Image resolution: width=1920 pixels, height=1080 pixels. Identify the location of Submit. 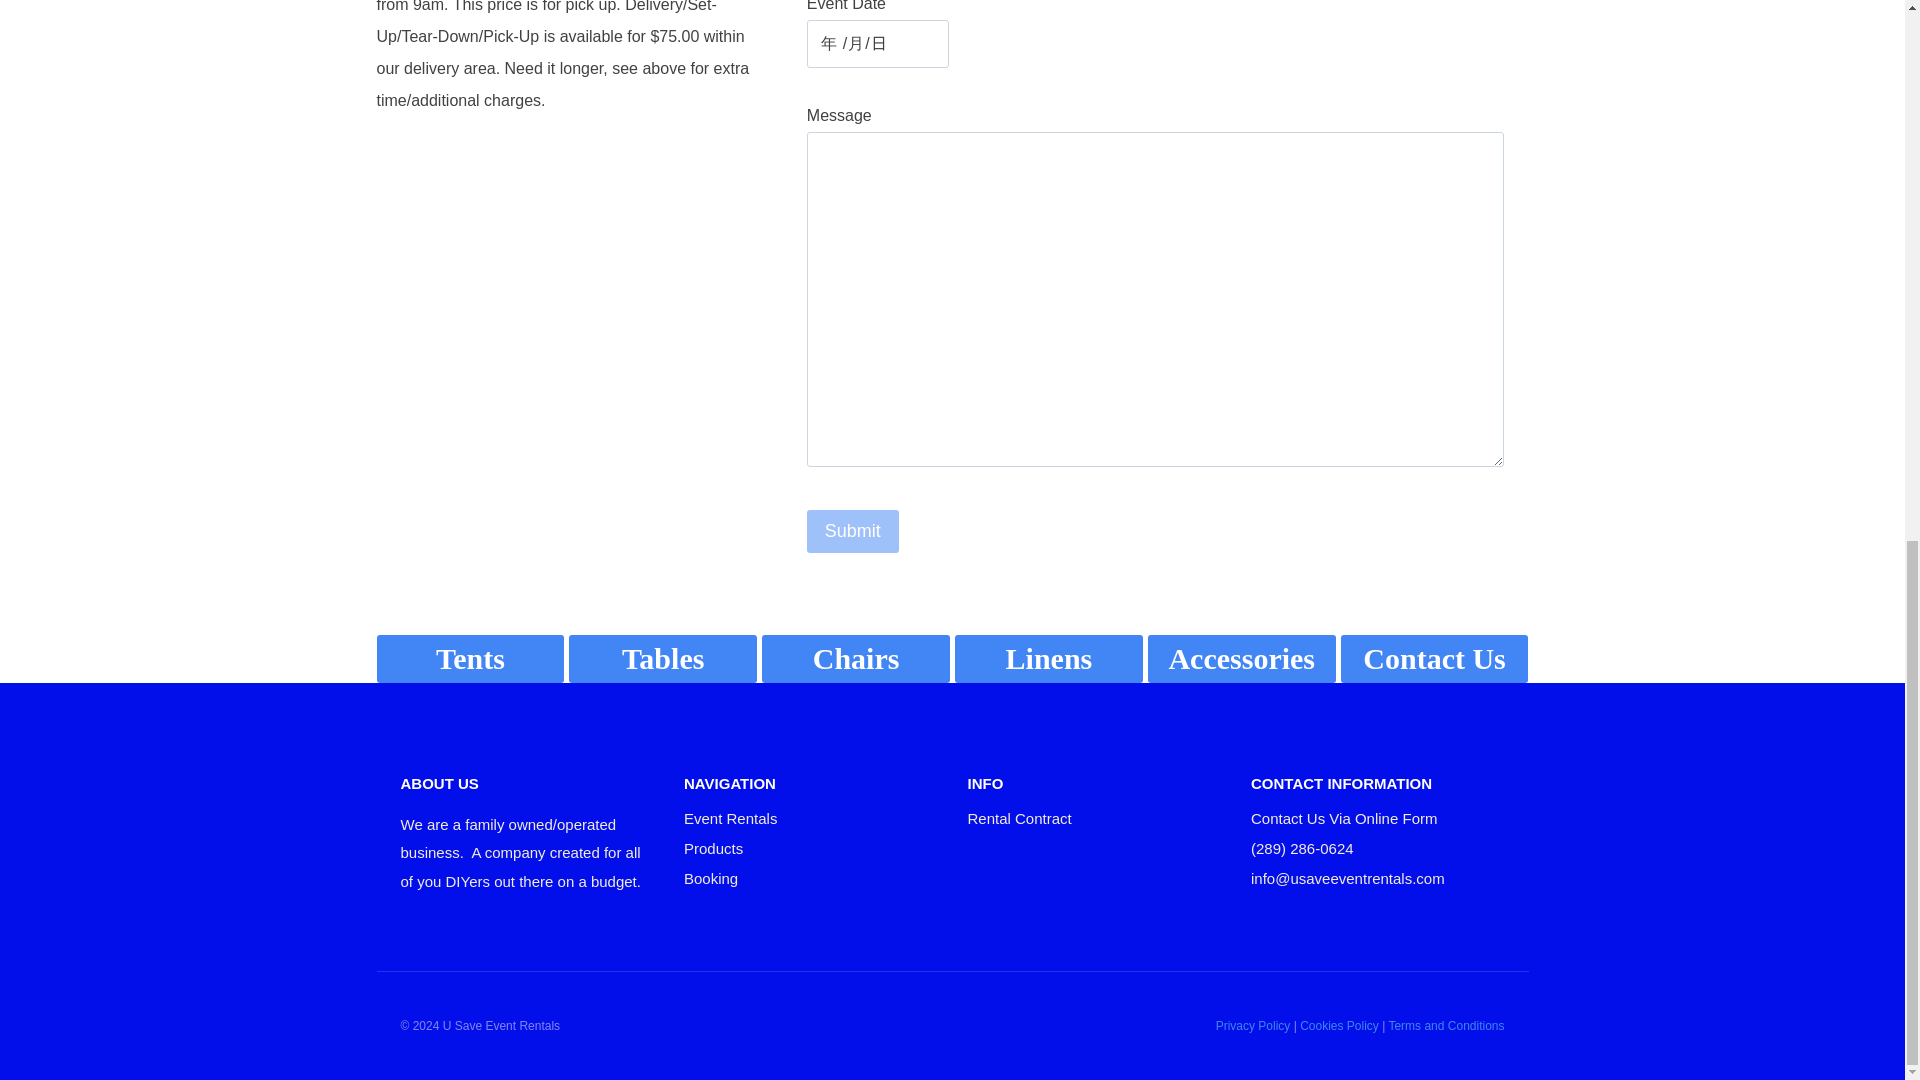
(852, 530).